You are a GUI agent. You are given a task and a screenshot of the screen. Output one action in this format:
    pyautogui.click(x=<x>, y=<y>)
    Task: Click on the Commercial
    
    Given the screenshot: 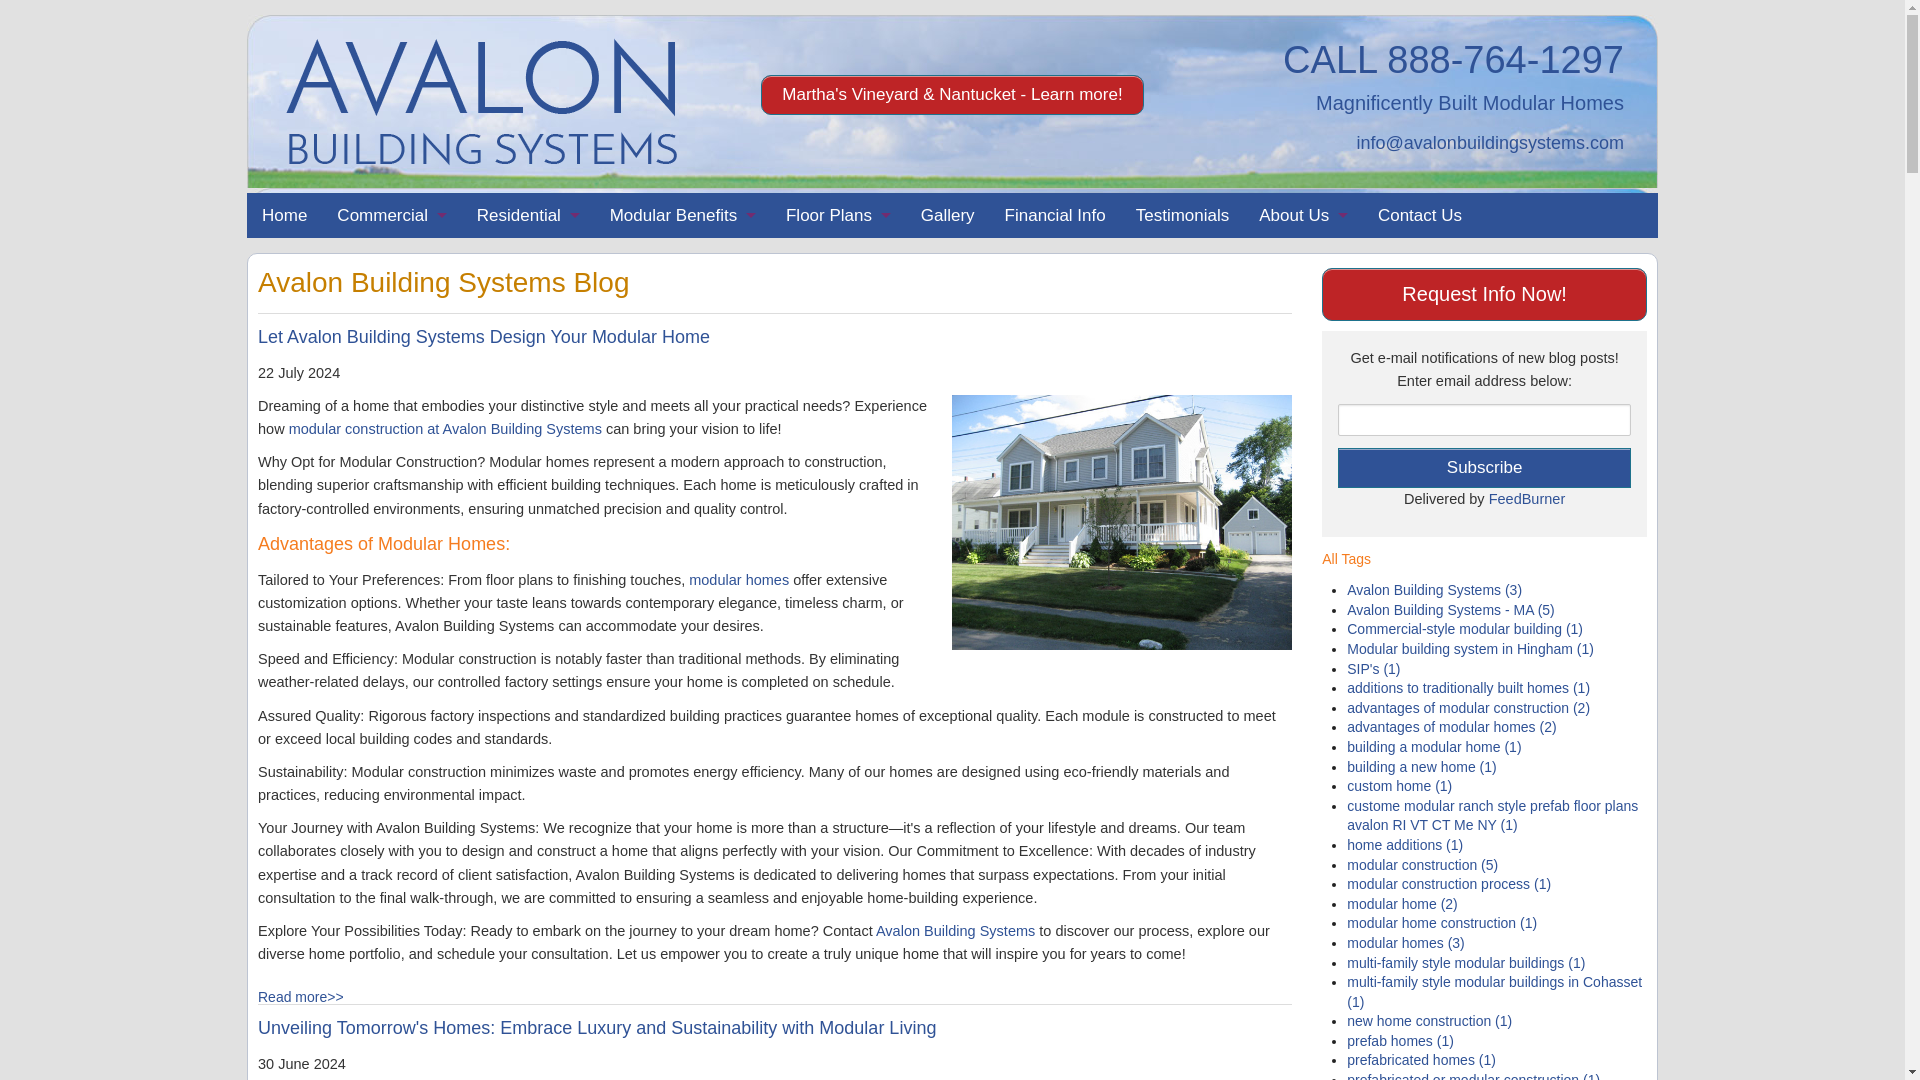 What is the action you would take?
    pyautogui.click(x=391, y=215)
    